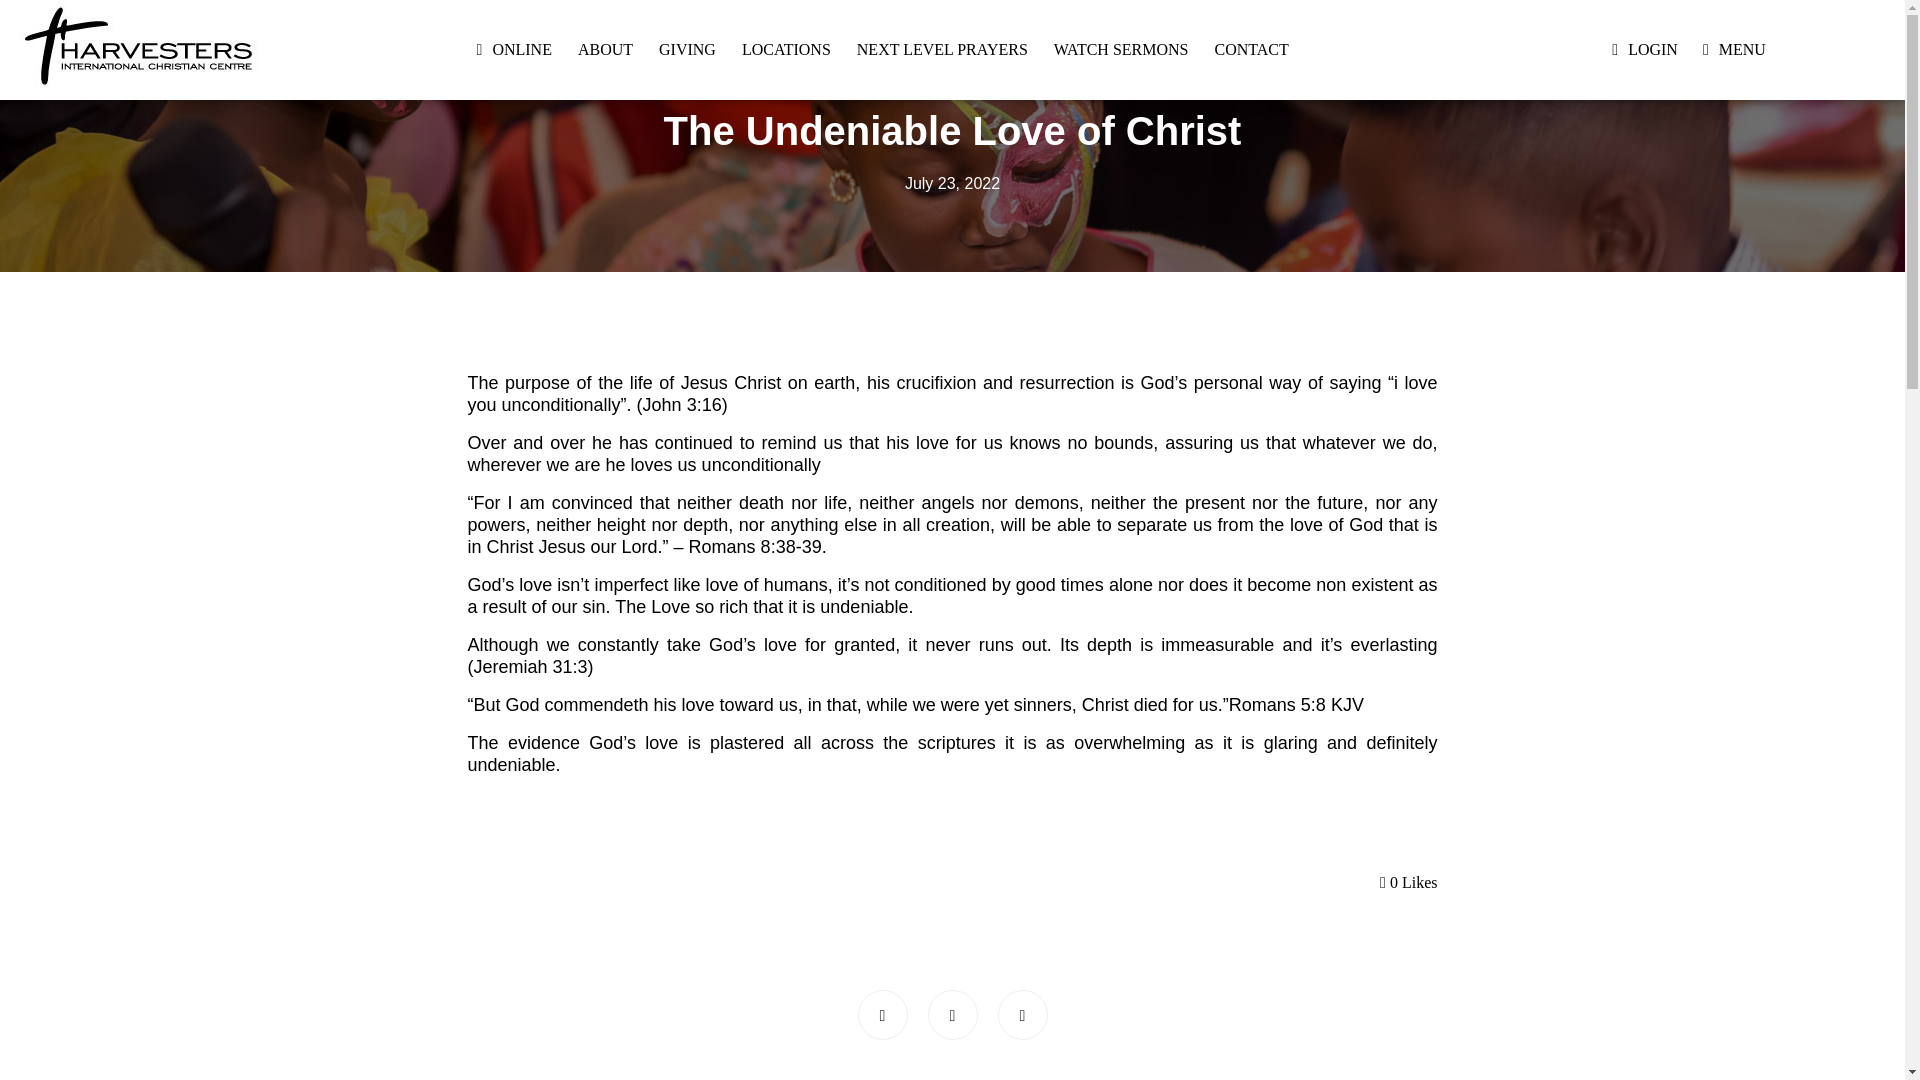 This screenshot has width=1920, height=1080. Describe the element at coordinates (605, 50) in the screenshot. I see `ABOUT` at that location.